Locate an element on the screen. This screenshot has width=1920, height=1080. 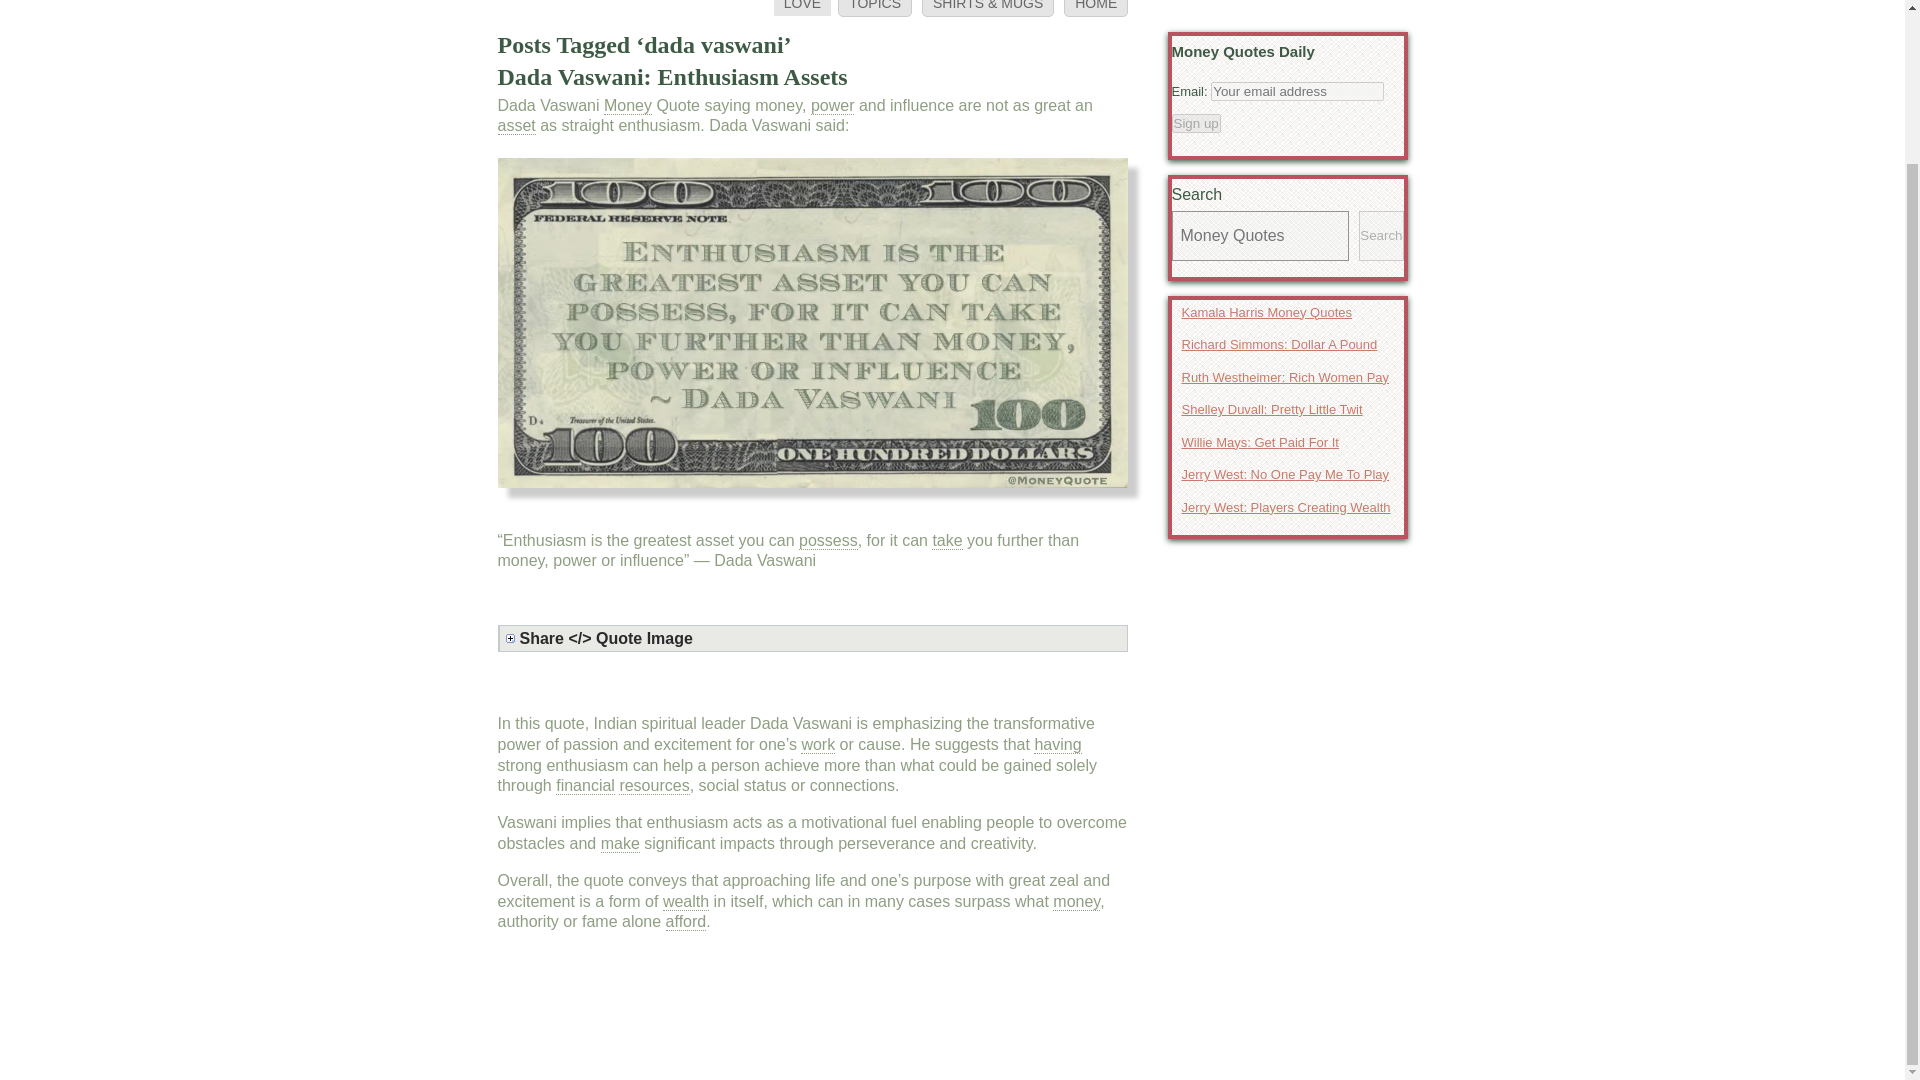
Dada Vaswani: Enthusiasm Assets is located at coordinates (672, 76).